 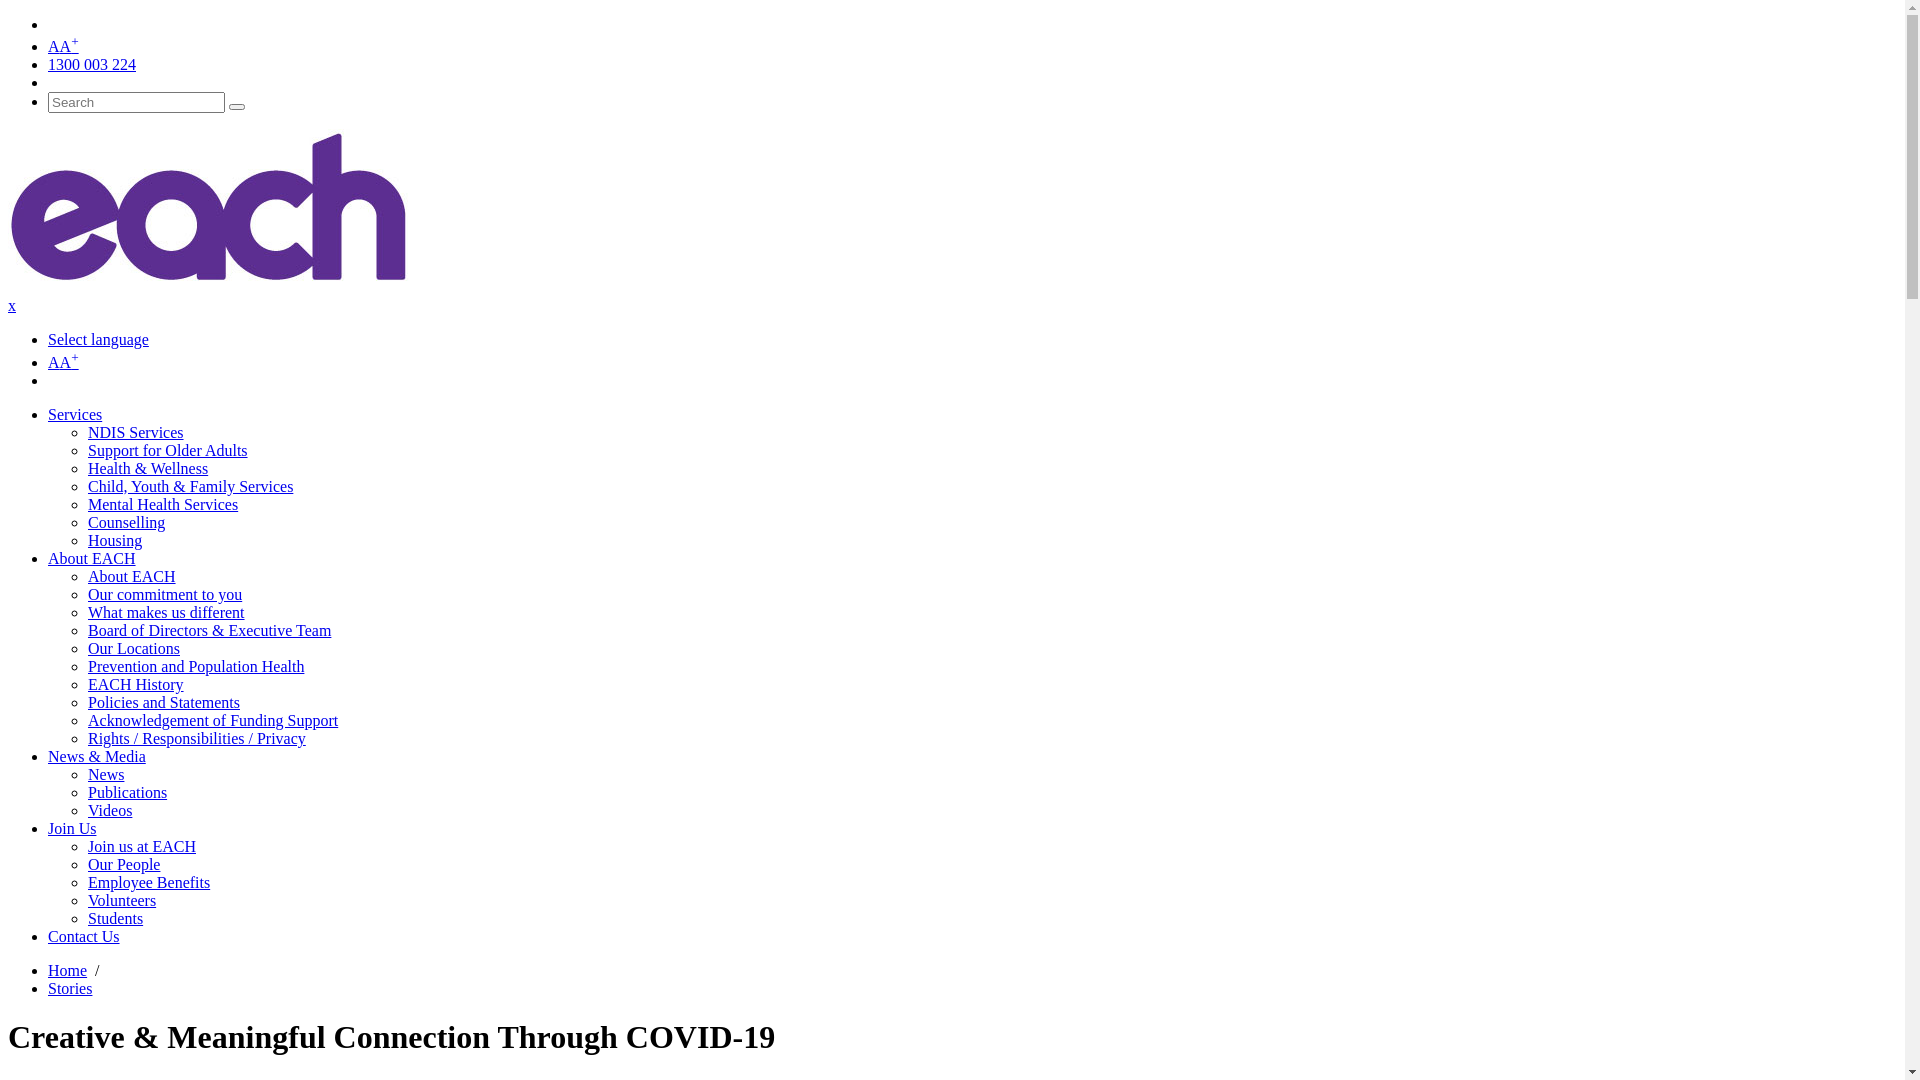 What do you see at coordinates (12, 306) in the screenshot?
I see `x` at bounding box center [12, 306].